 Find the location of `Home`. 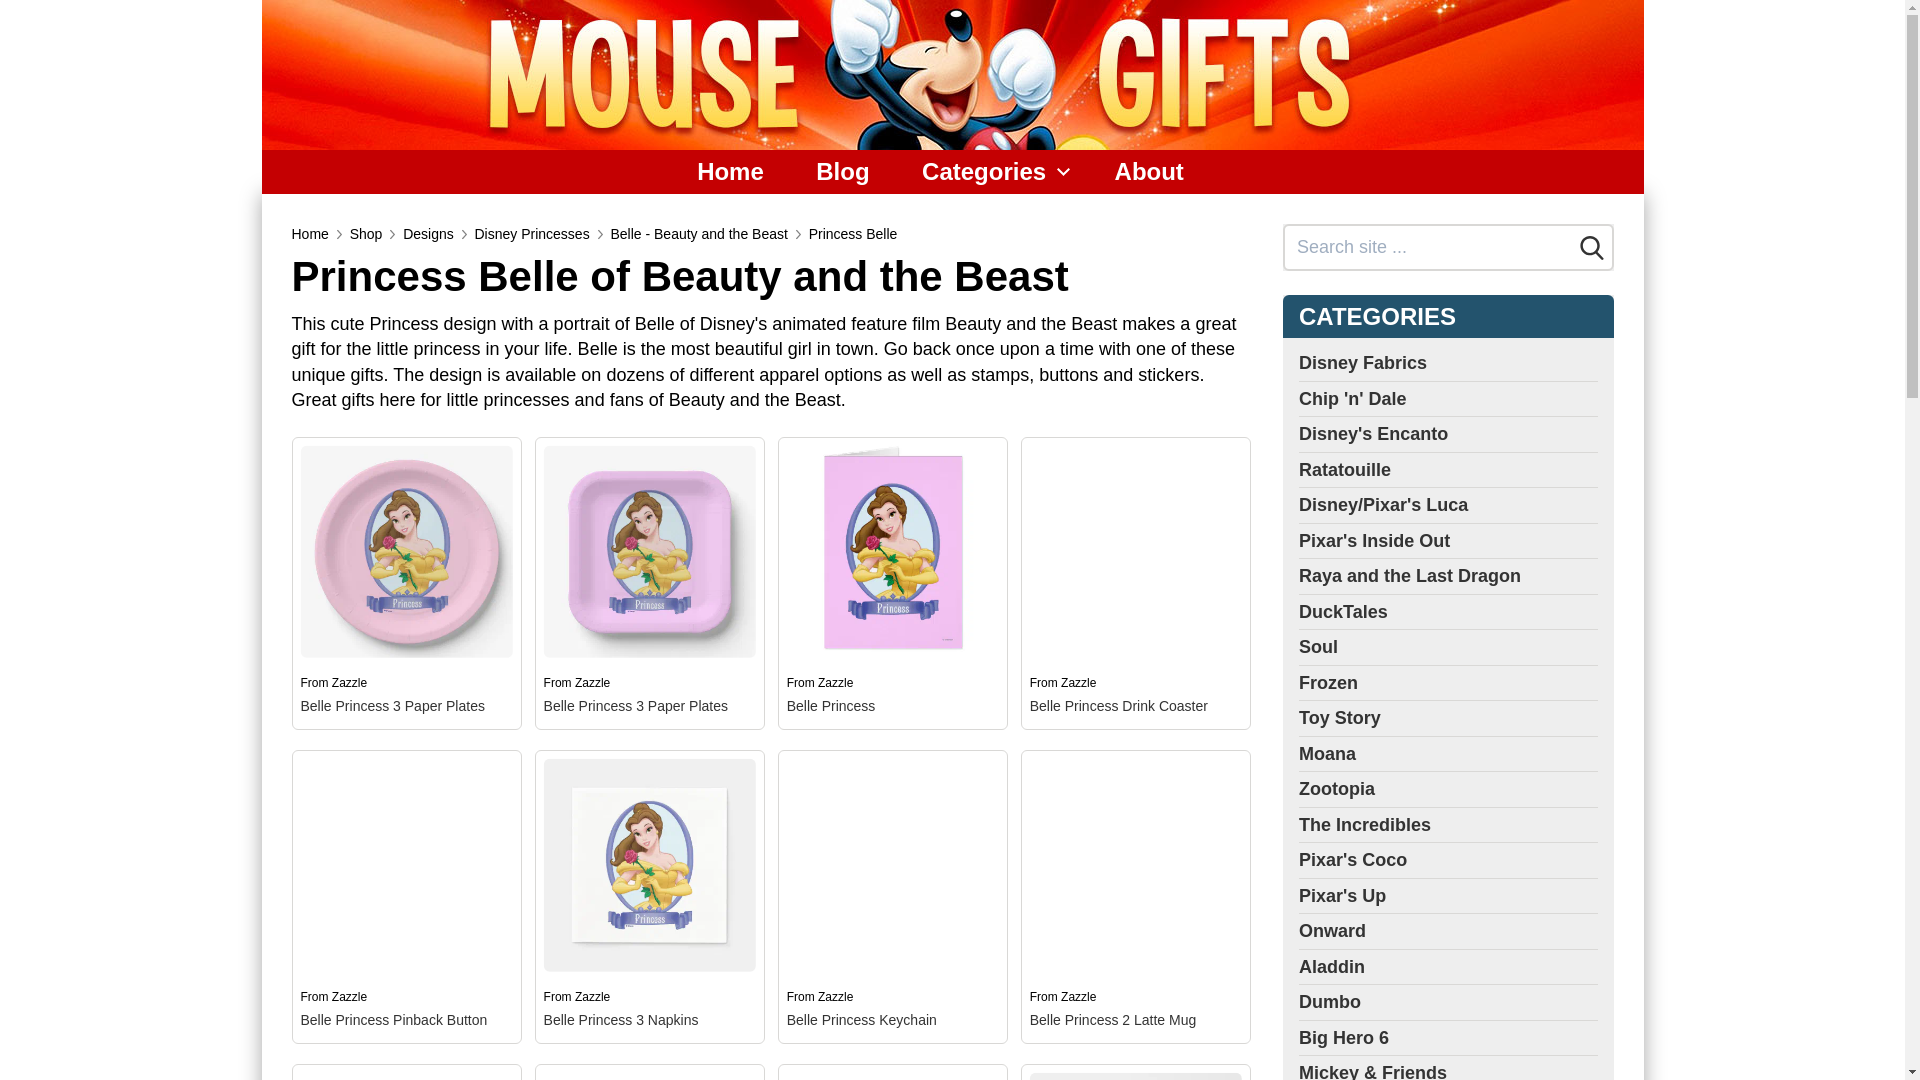

Home is located at coordinates (730, 172).